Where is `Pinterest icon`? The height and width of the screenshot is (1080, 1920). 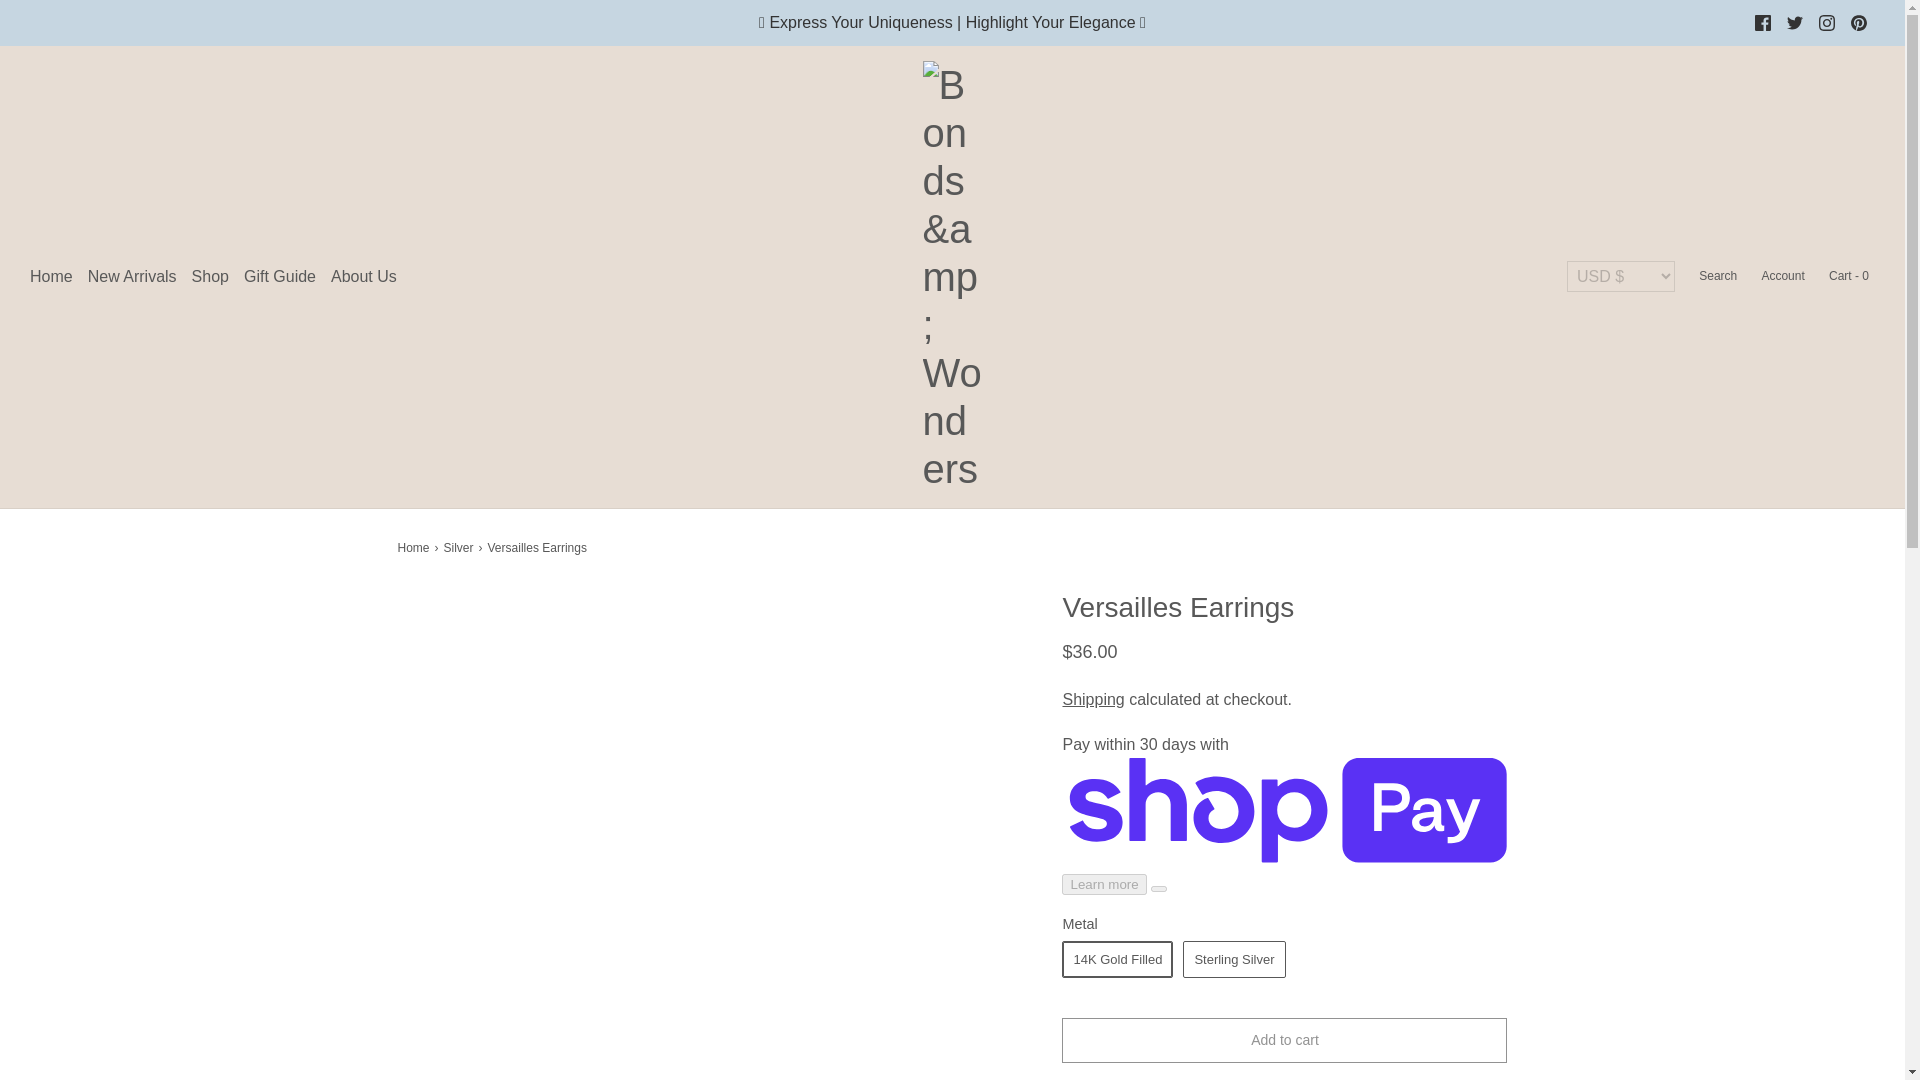
Pinterest icon is located at coordinates (1858, 23).